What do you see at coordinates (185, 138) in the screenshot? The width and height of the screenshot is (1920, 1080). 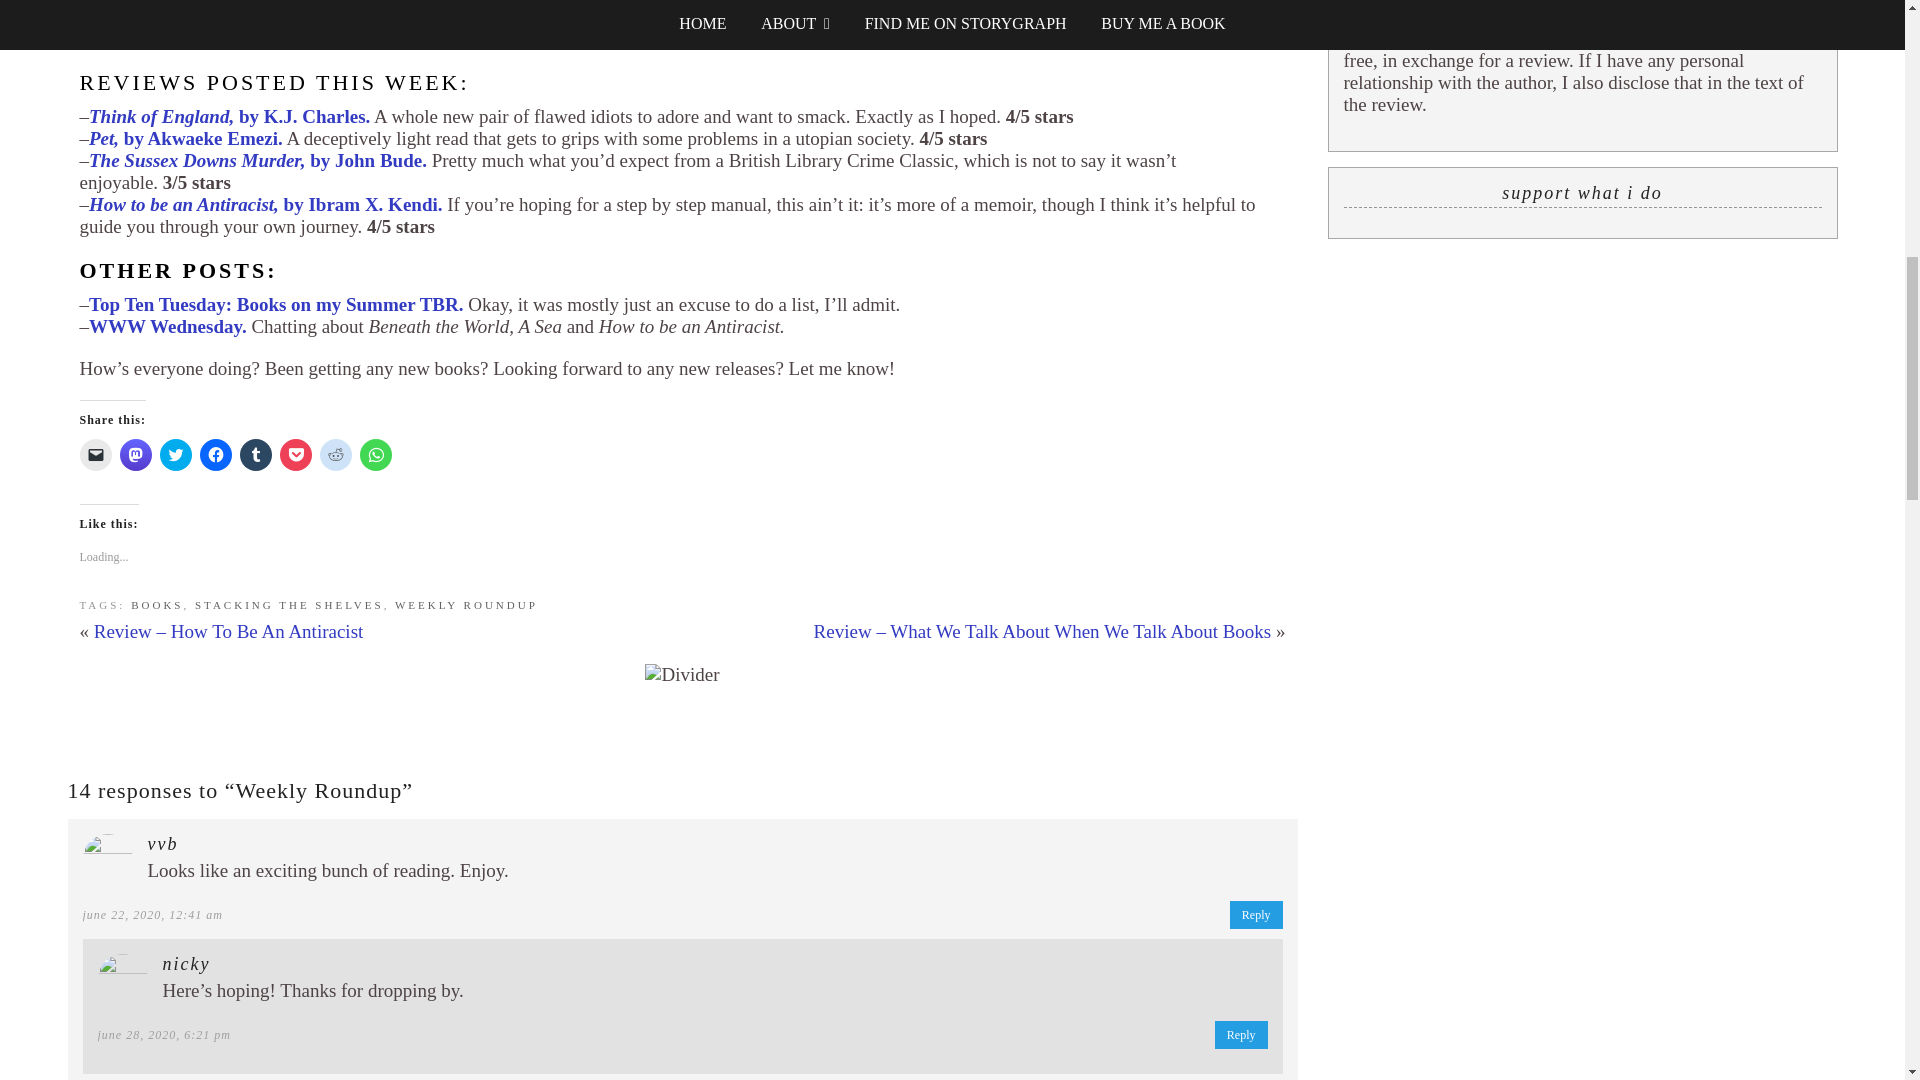 I see `Pet, by Akwaeke Emezi.` at bounding box center [185, 138].